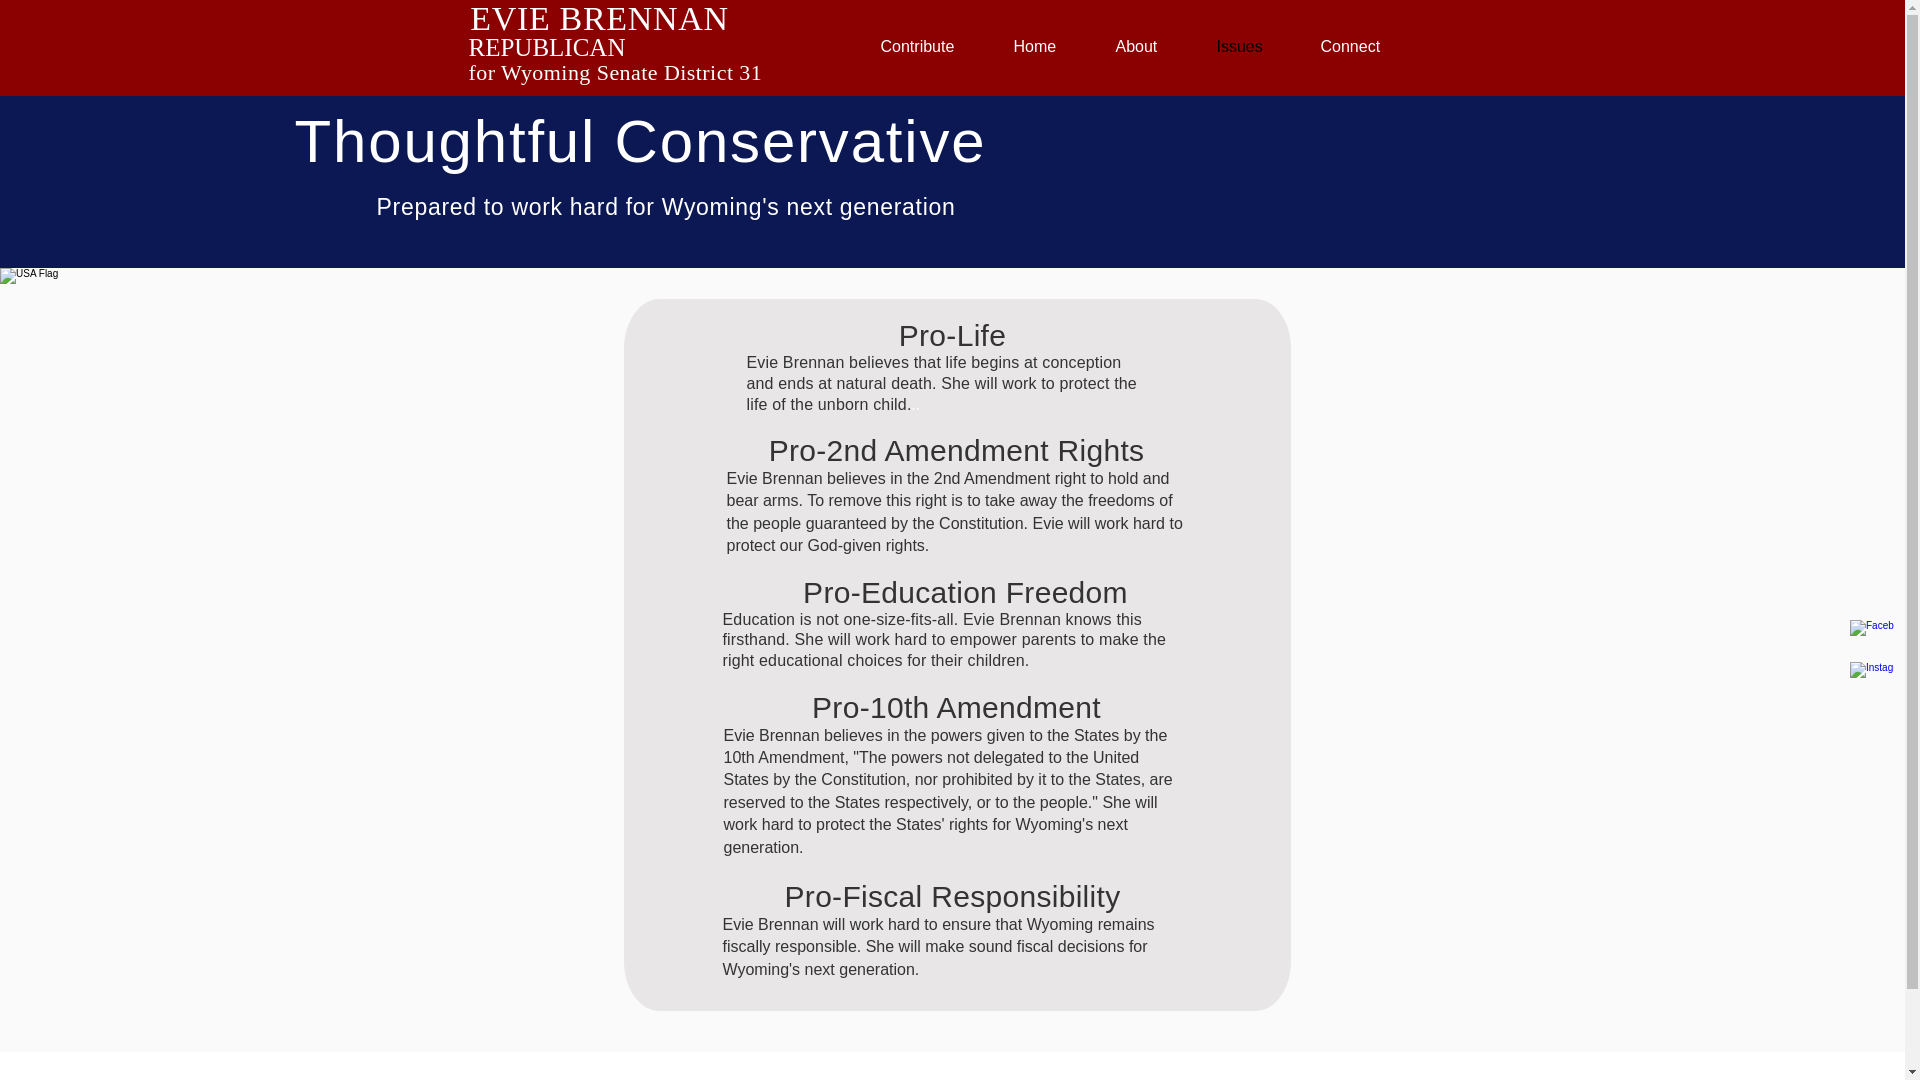 The image size is (1920, 1080). What do you see at coordinates (1364, 46) in the screenshot?
I see `Connect` at bounding box center [1364, 46].